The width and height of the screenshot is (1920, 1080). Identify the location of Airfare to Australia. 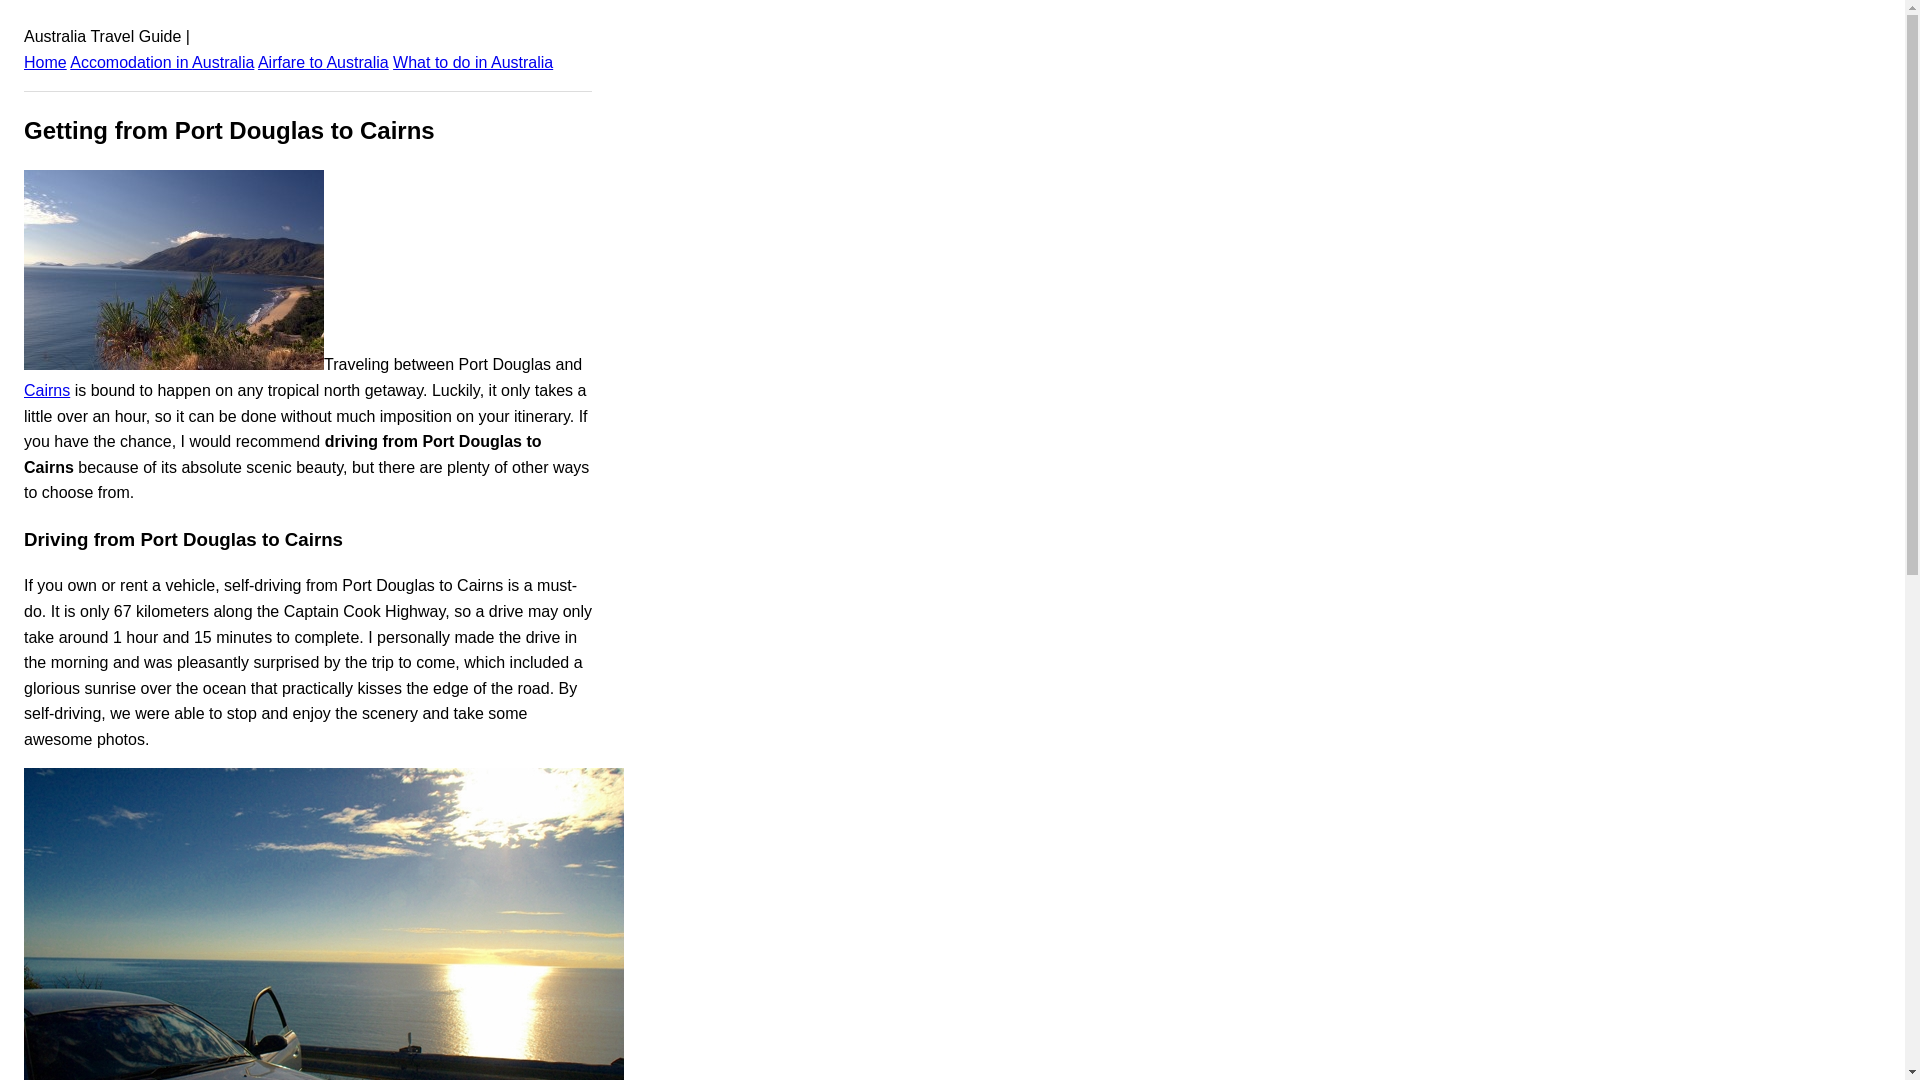
(323, 62).